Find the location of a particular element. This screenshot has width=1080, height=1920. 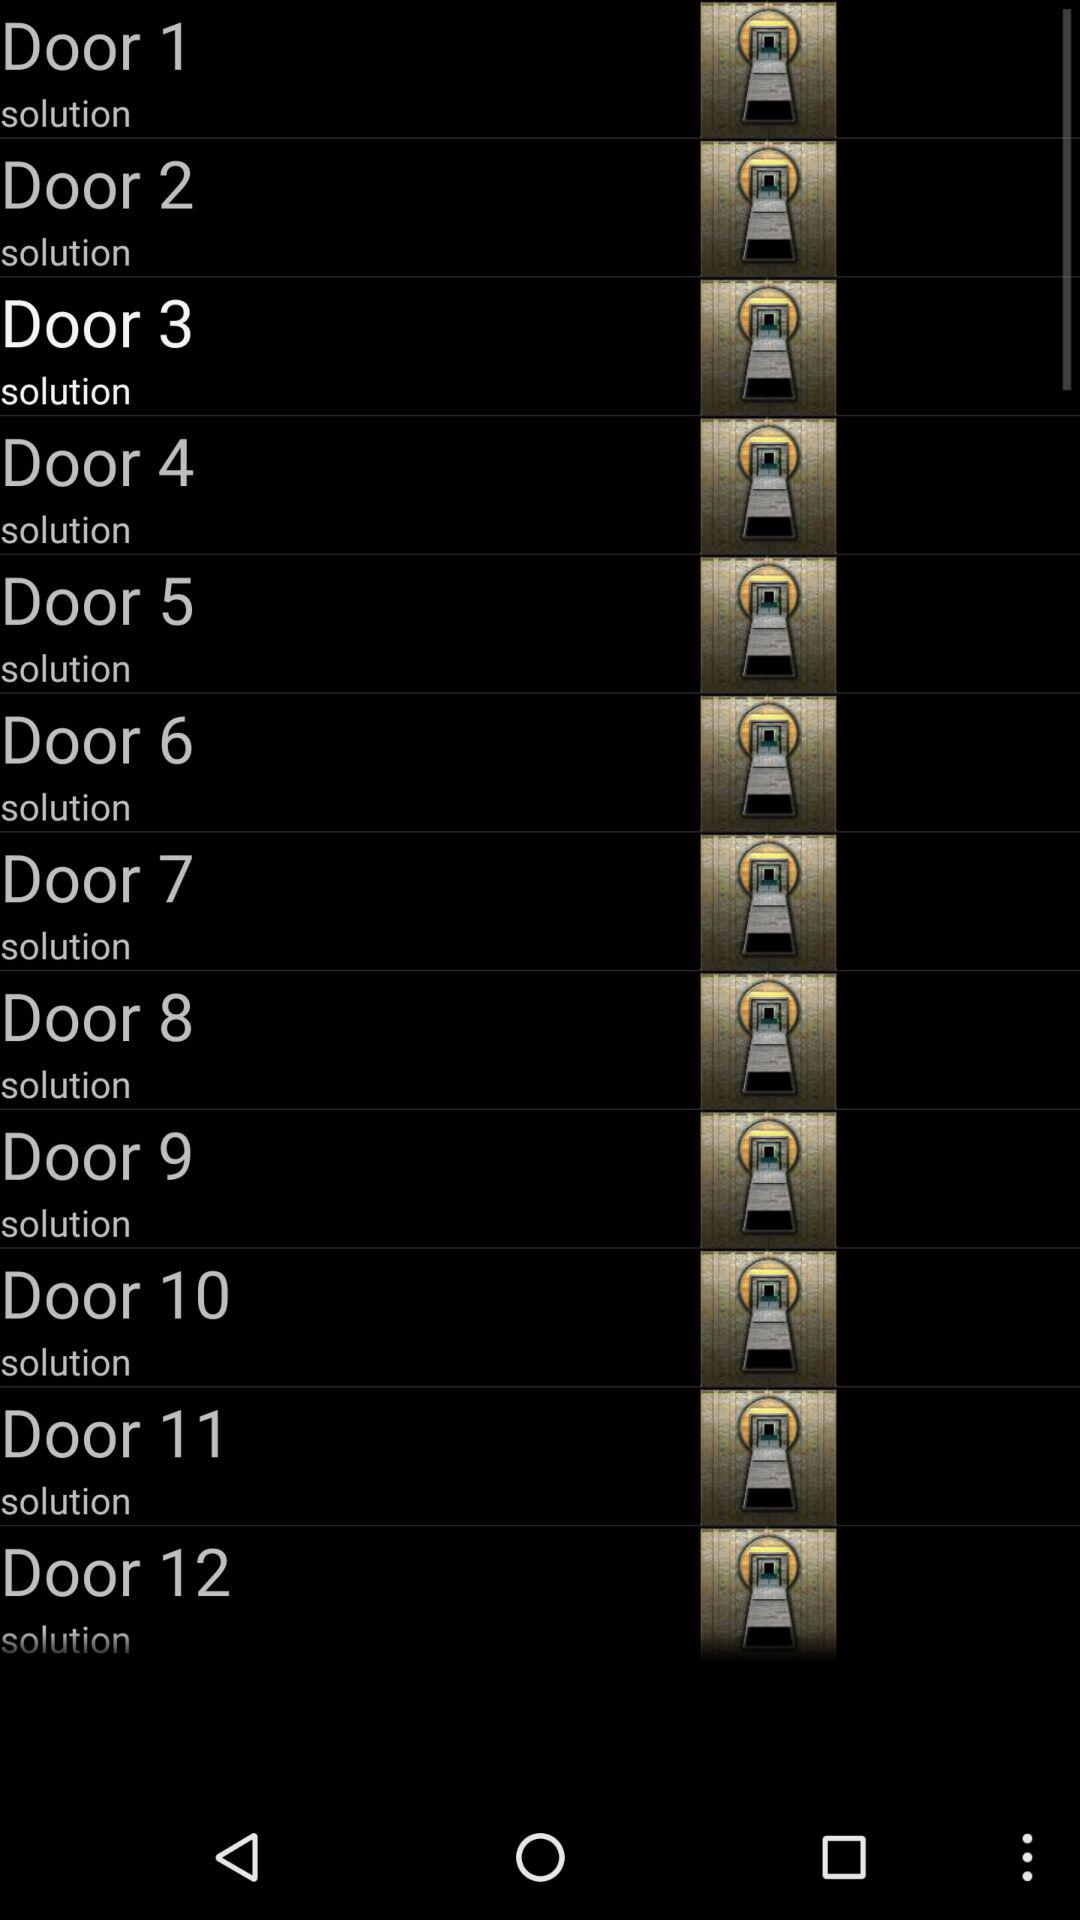

turn on door 9 item is located at coordinates (348, 1154).